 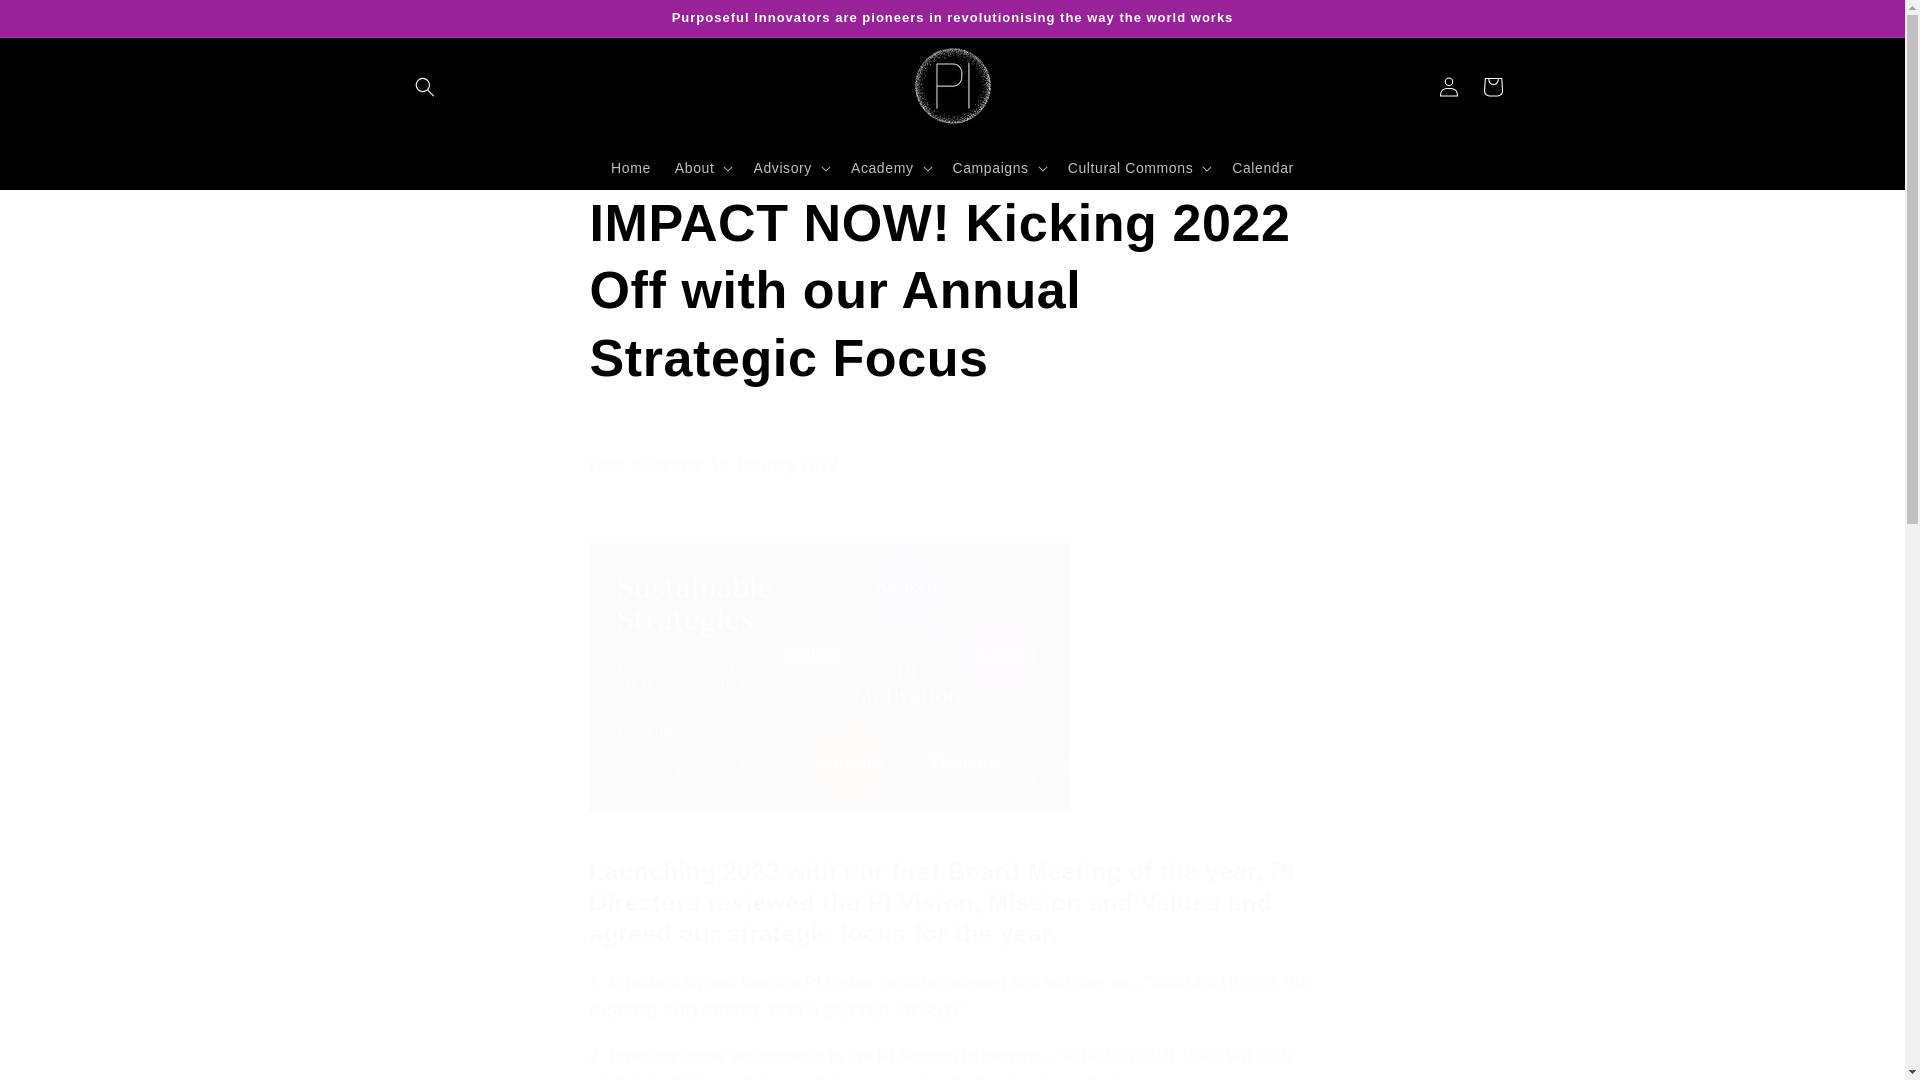 What do you see at coordinates (952, 292) in the screenshot?
I see `IMPACT NOW! Kicking 2022 Off with our Annual Strategic Focus` at bounding box center [952, 292].